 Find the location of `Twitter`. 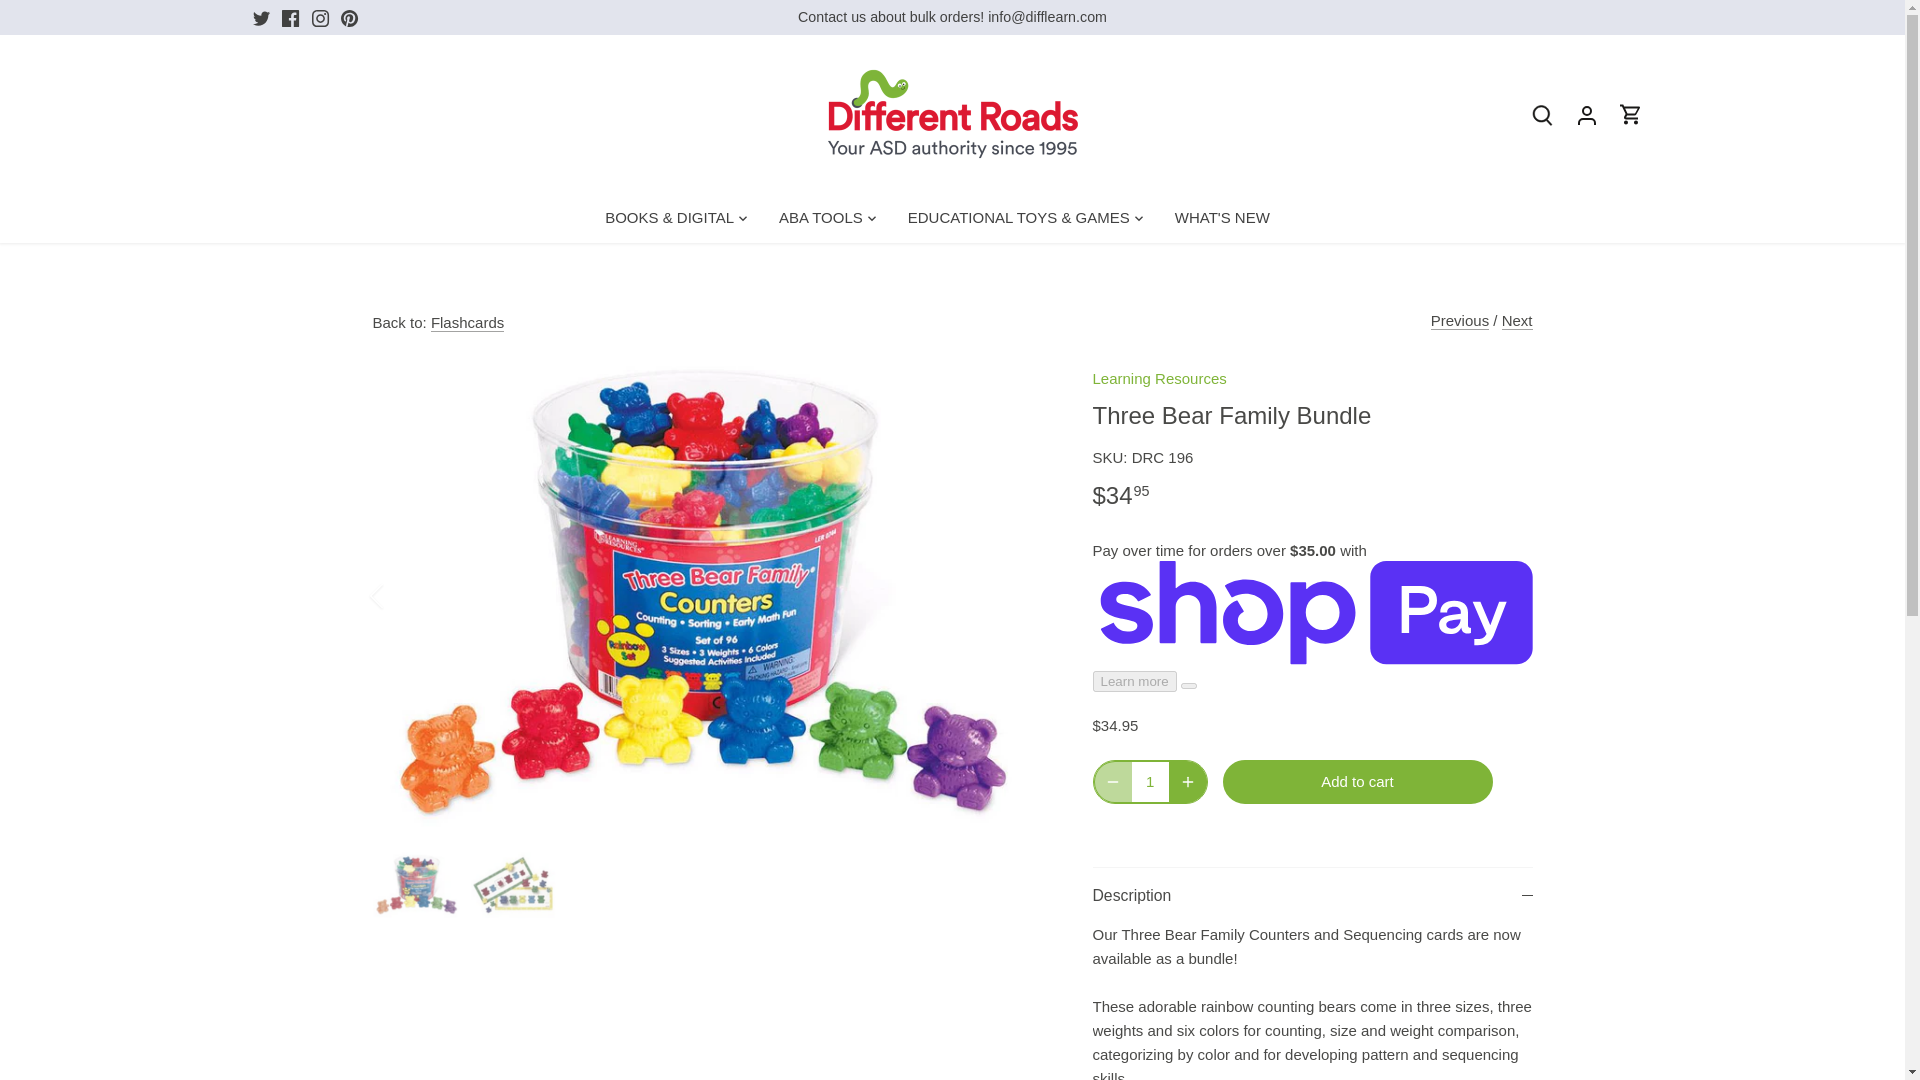

Twitter is located at coordinates (260, 18).